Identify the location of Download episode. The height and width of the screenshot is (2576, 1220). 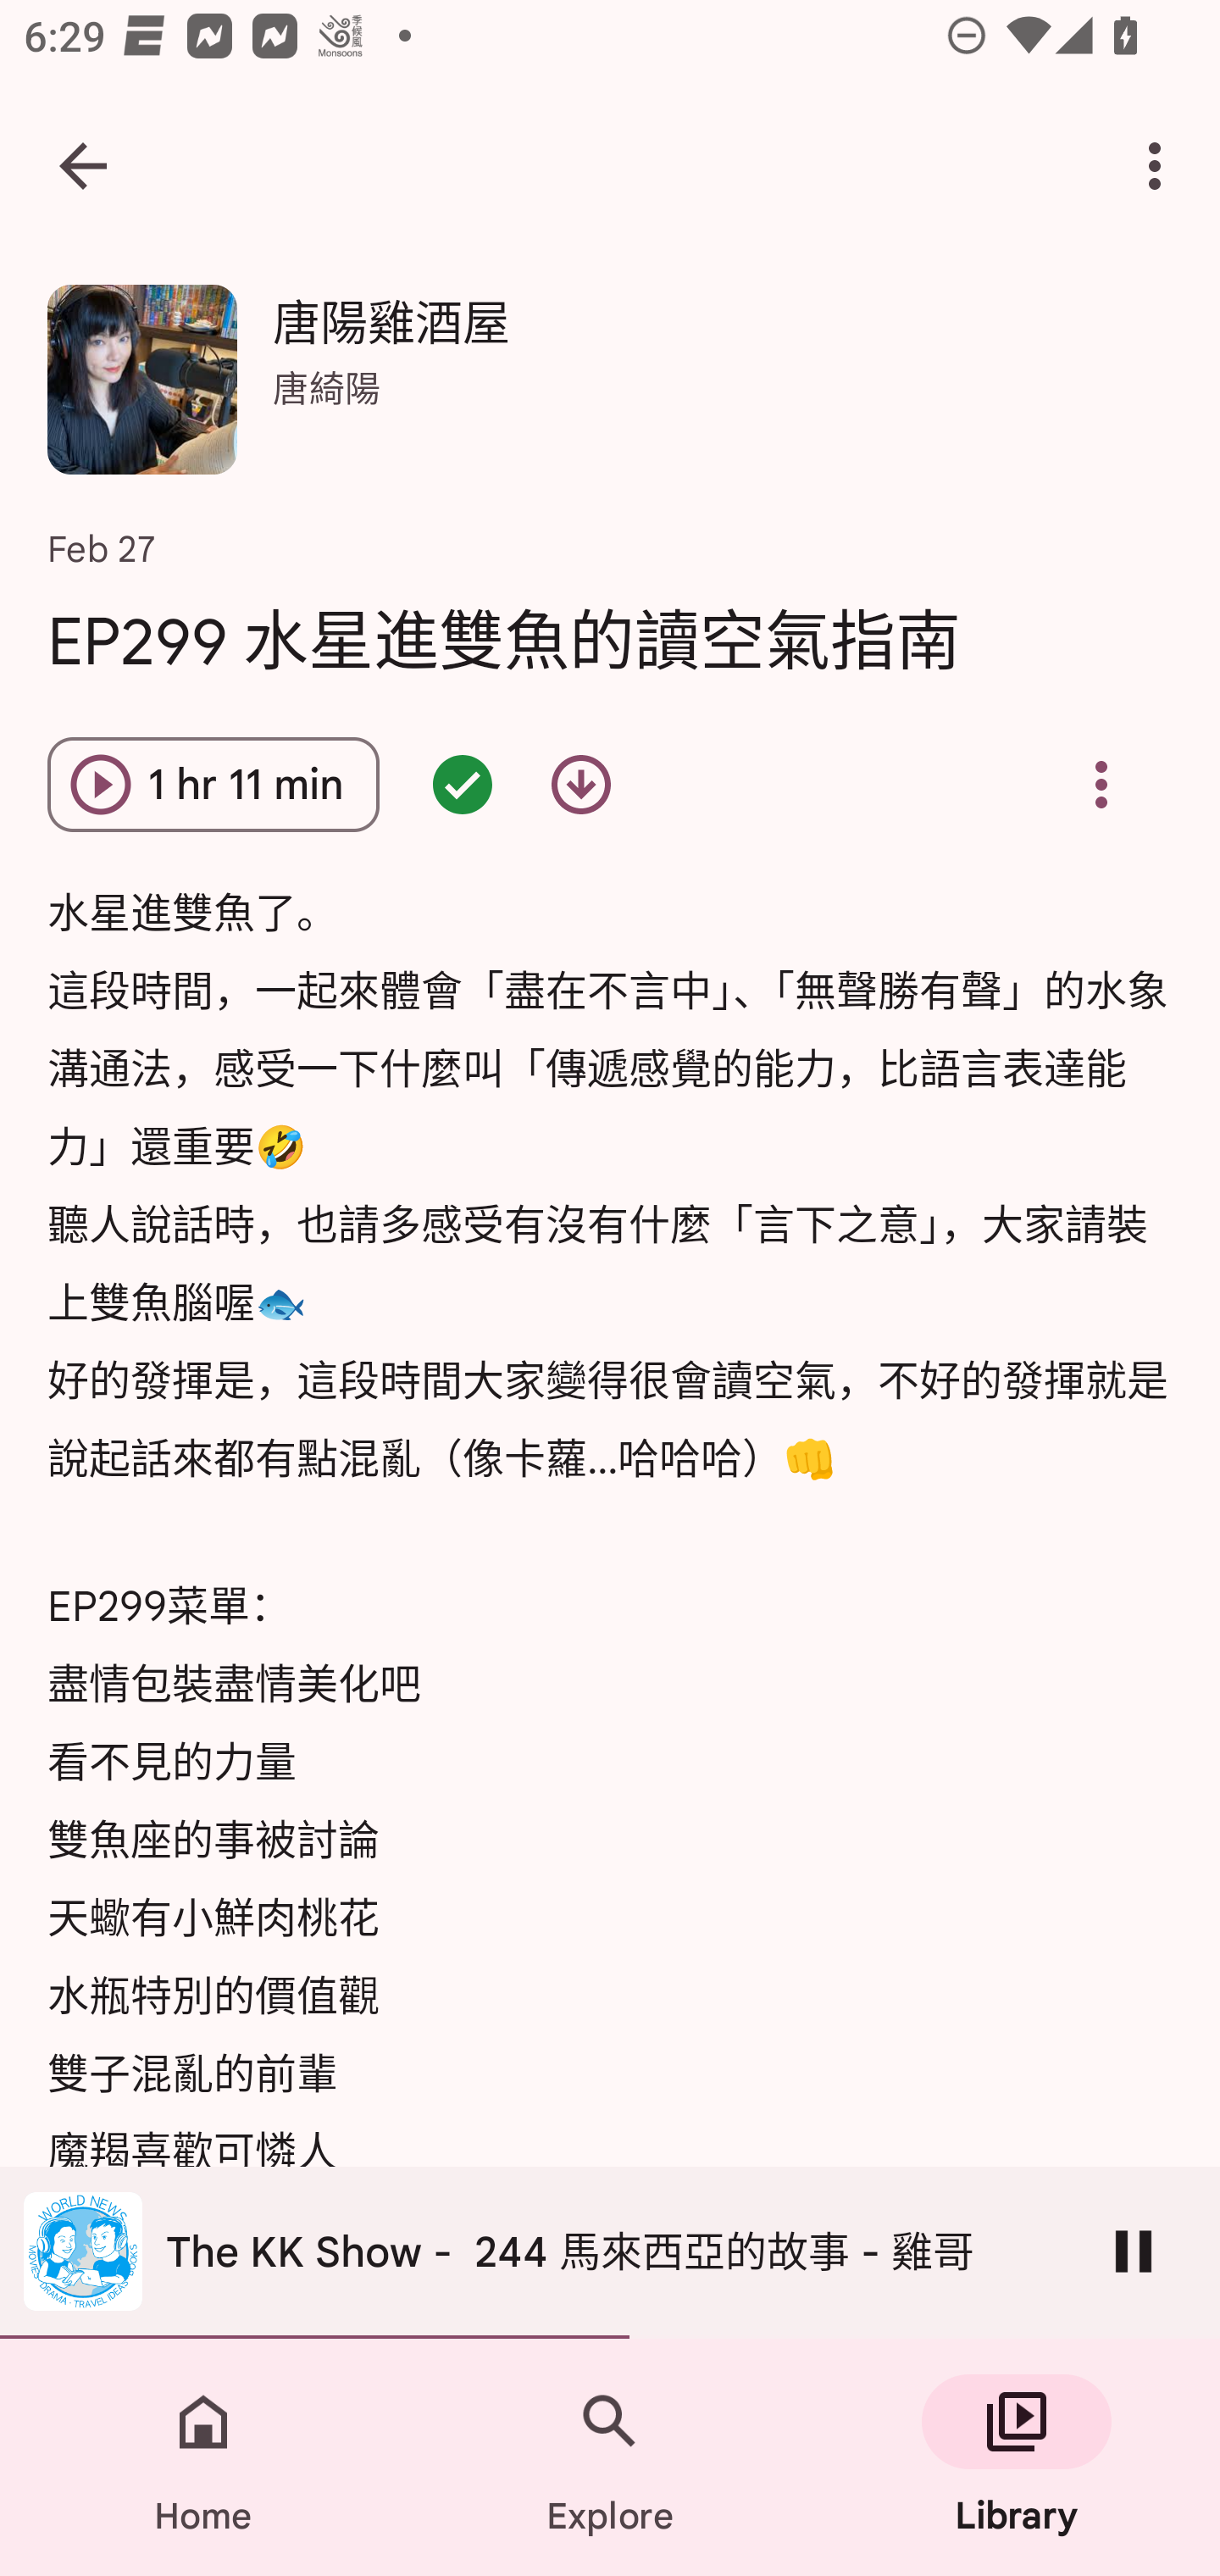
(581, 785).